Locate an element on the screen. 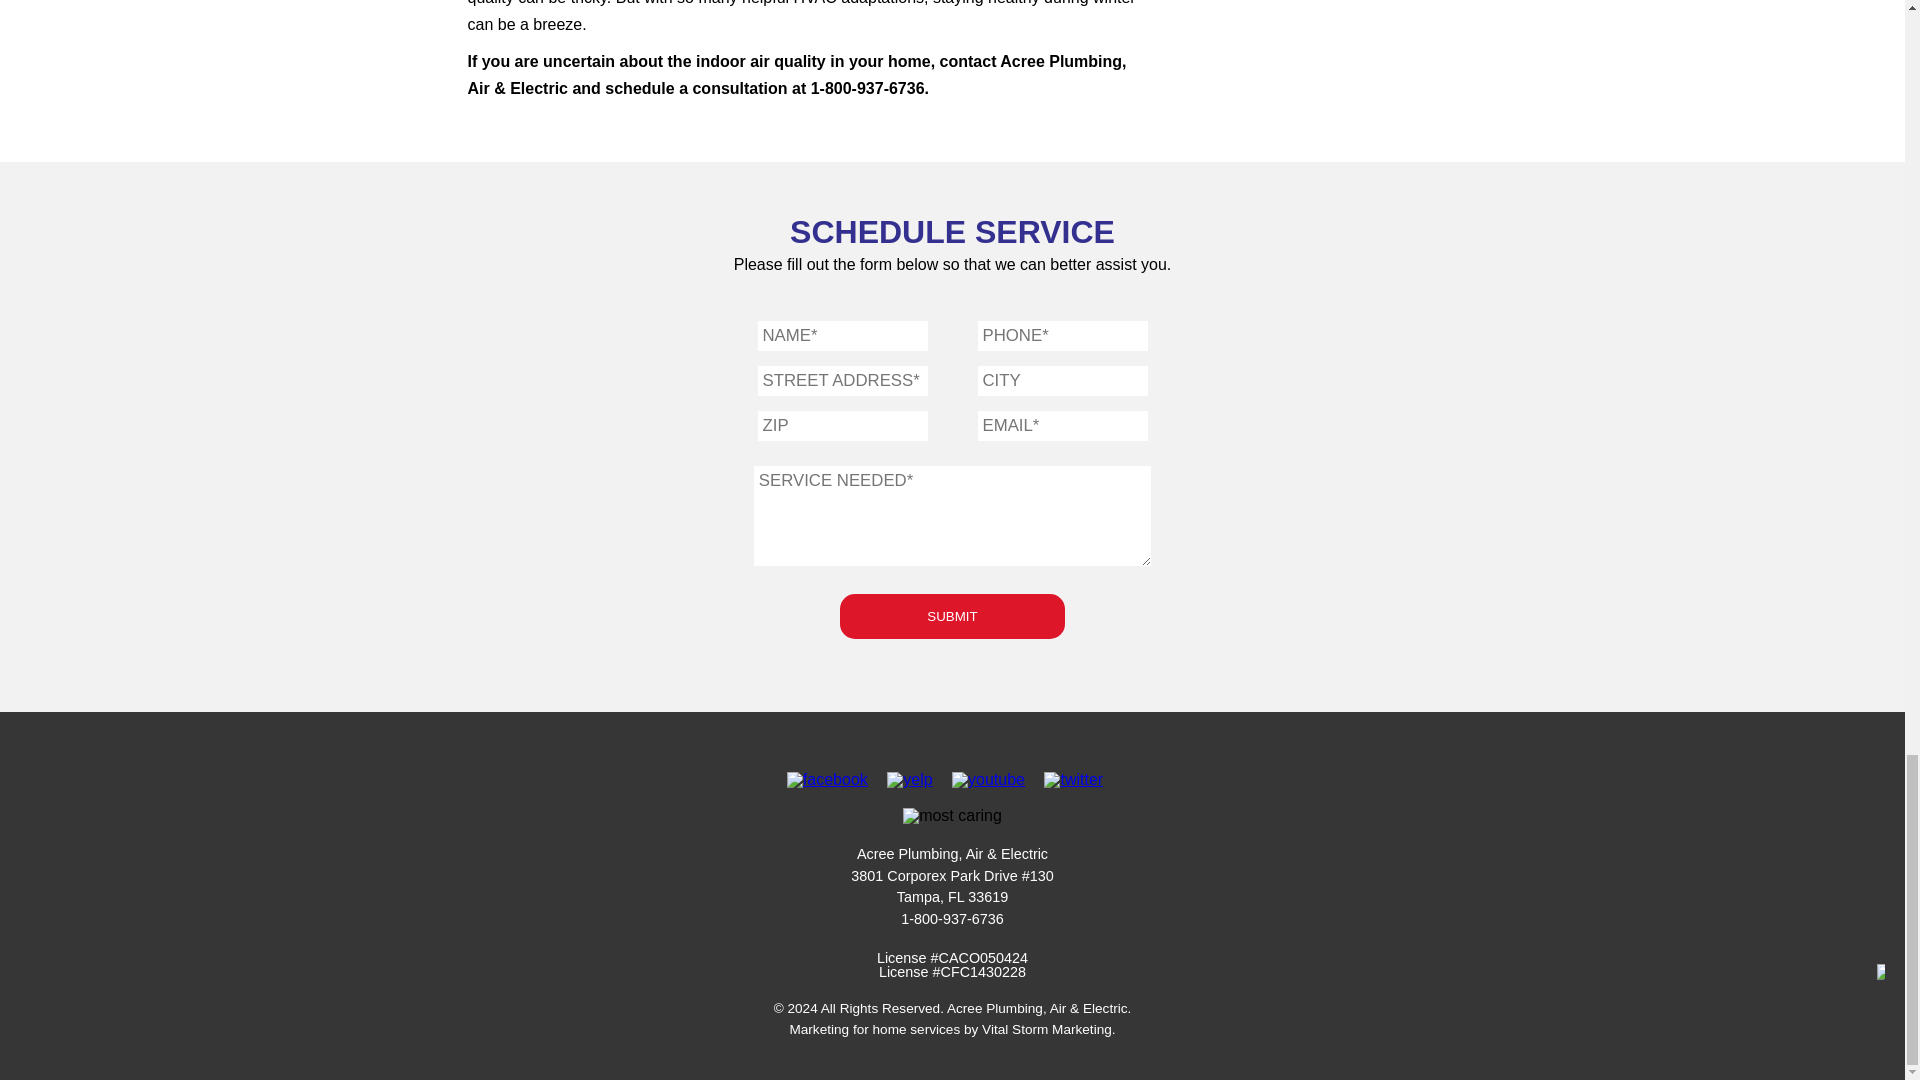 This screenshot has width=1920, height=1080. SUBMIT is located at coordinates (952, 616).